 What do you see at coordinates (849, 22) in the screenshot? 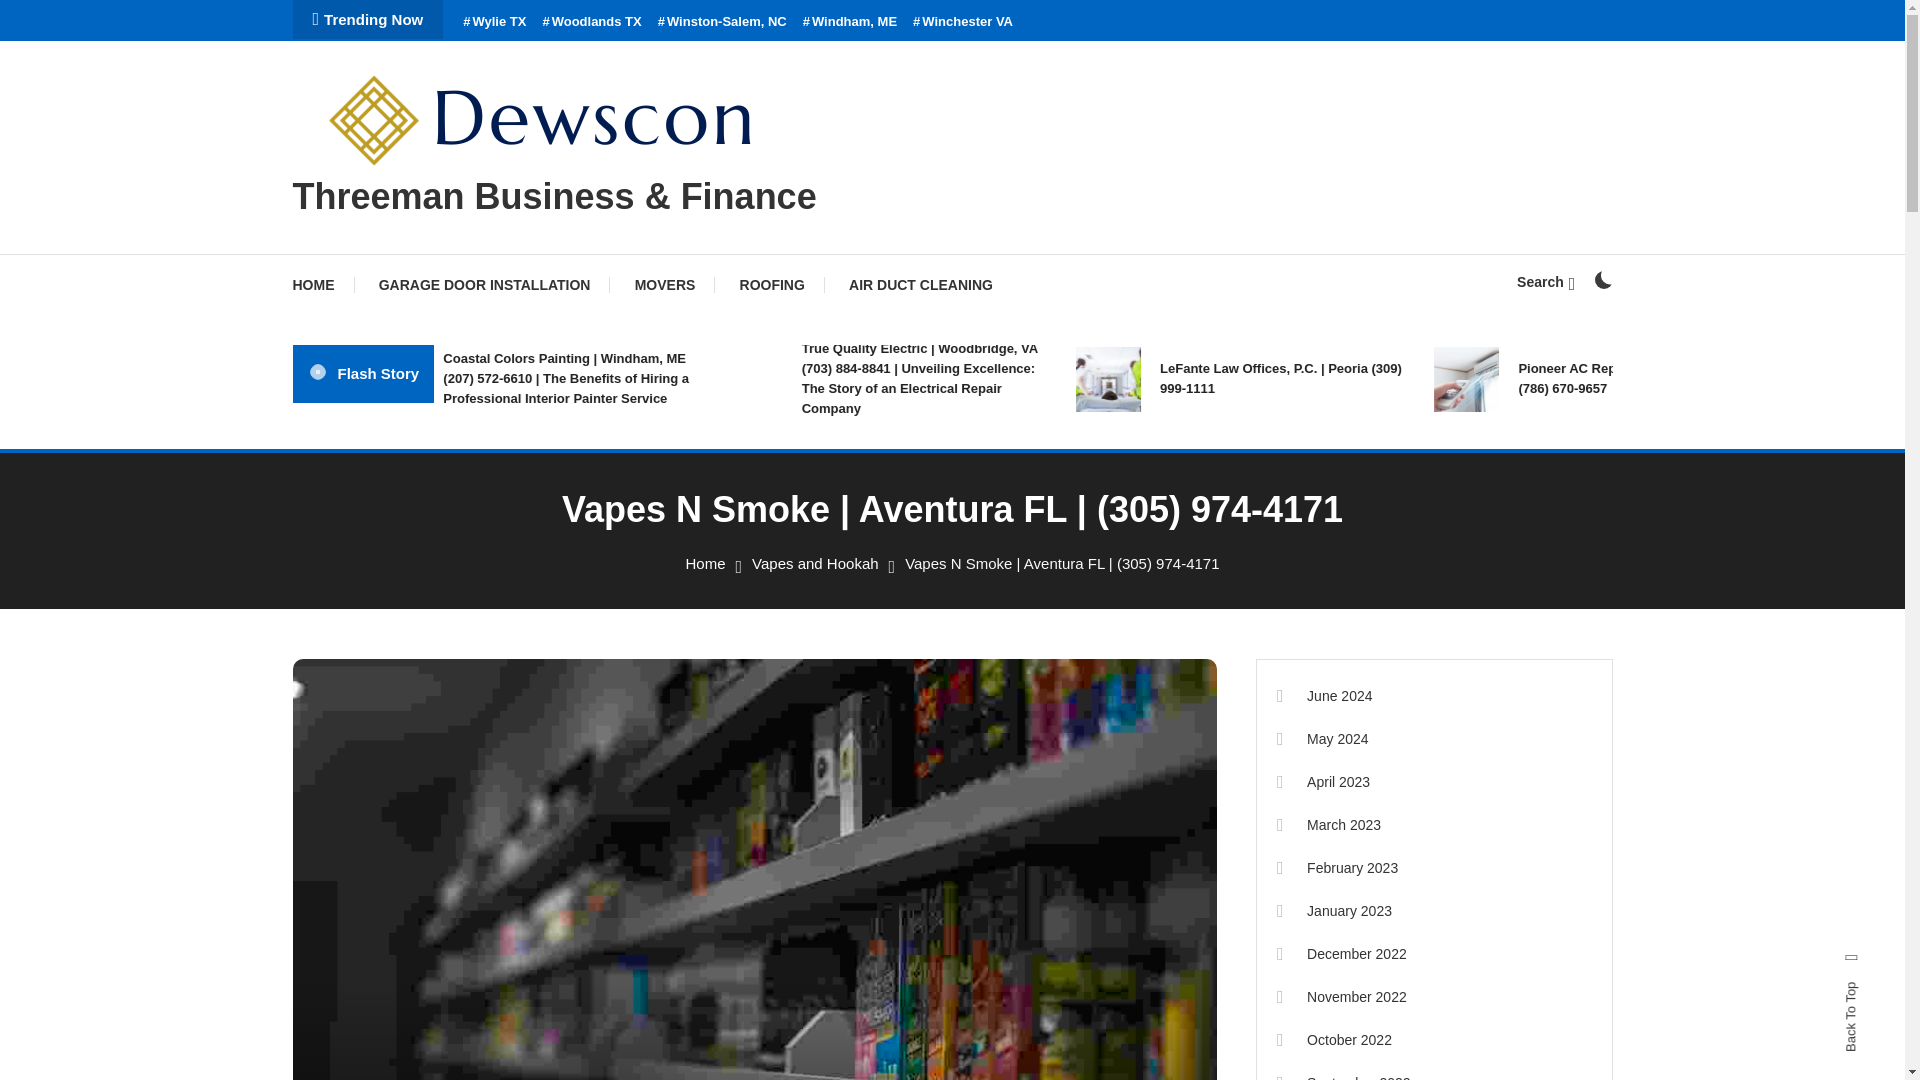
I see `Windham, ME` at bounding box center [849, 22].